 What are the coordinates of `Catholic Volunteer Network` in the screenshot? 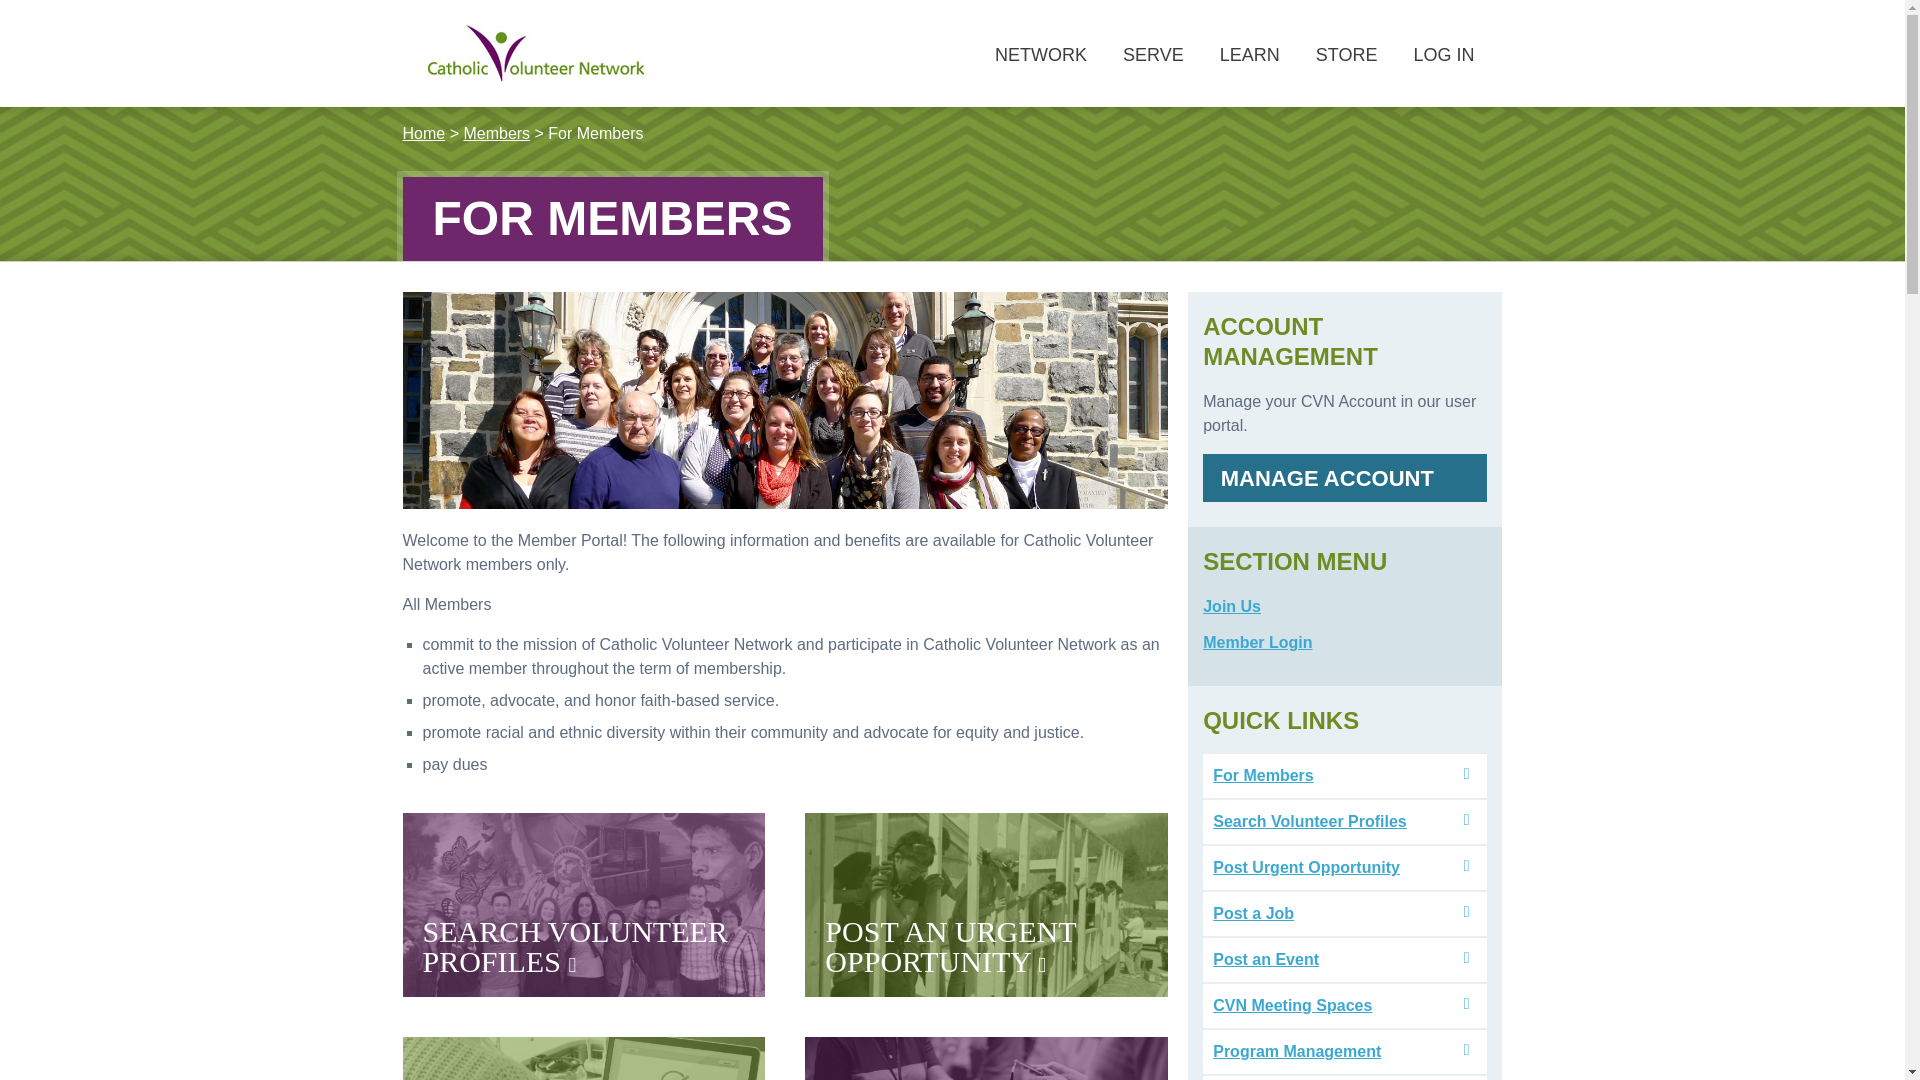 It's located at (950, 946).